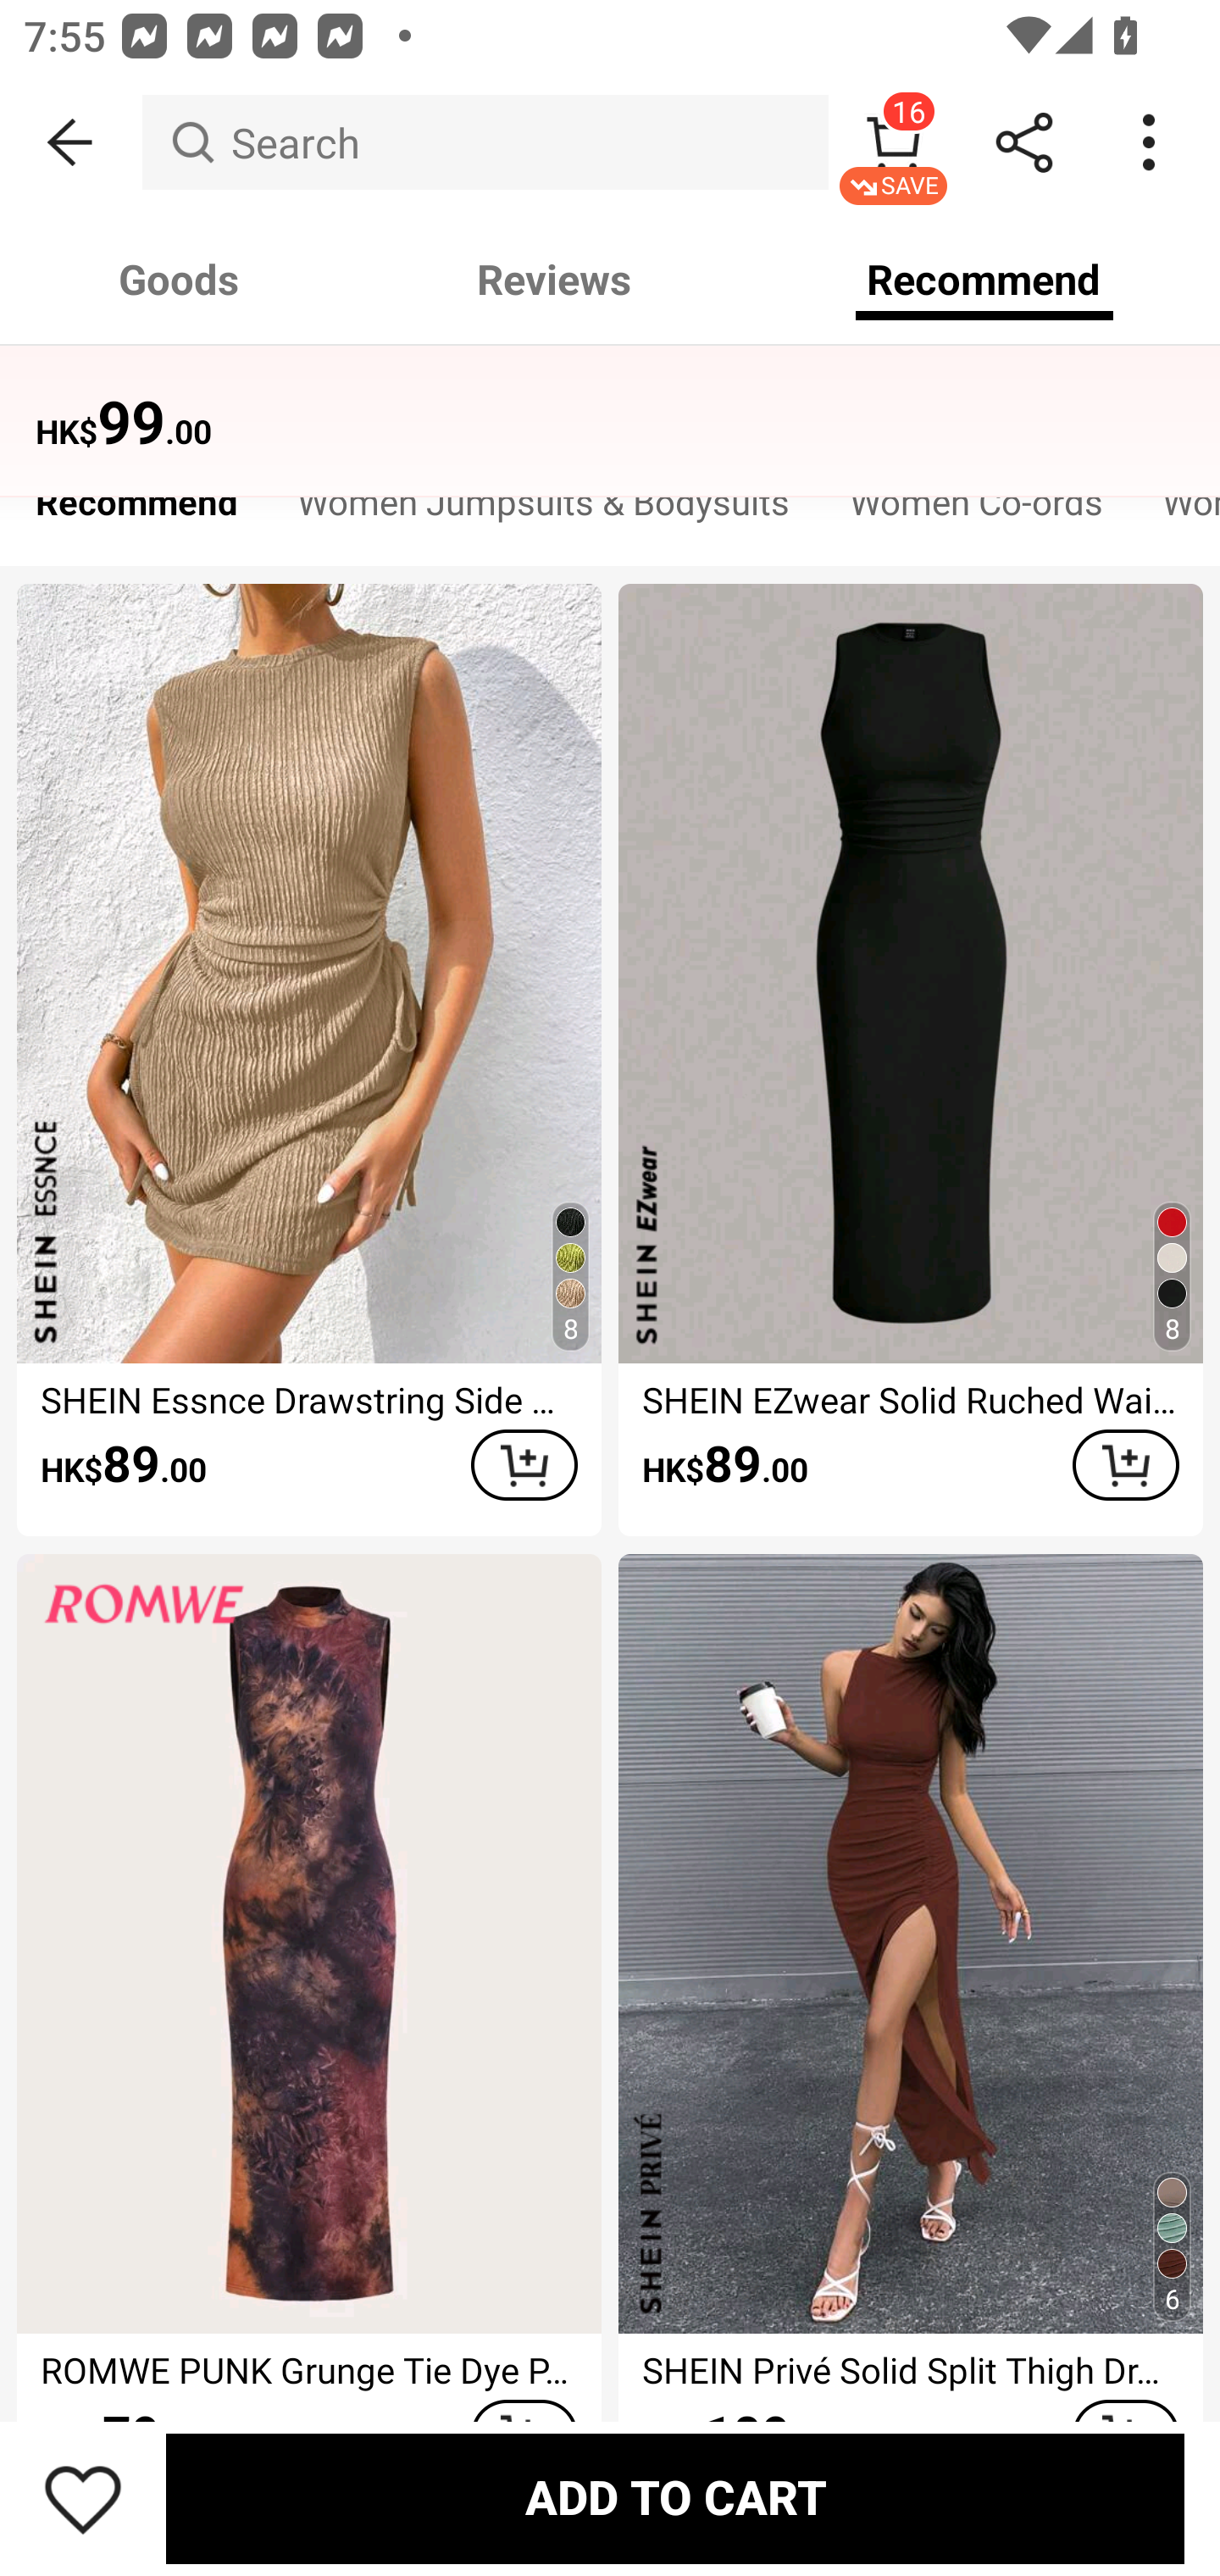 This screenshot has width=1220, height=2576. What do you see at coordinates (893, 142) in the screenshot?
I see `16 SAVE` at bounding box center [893, 142].